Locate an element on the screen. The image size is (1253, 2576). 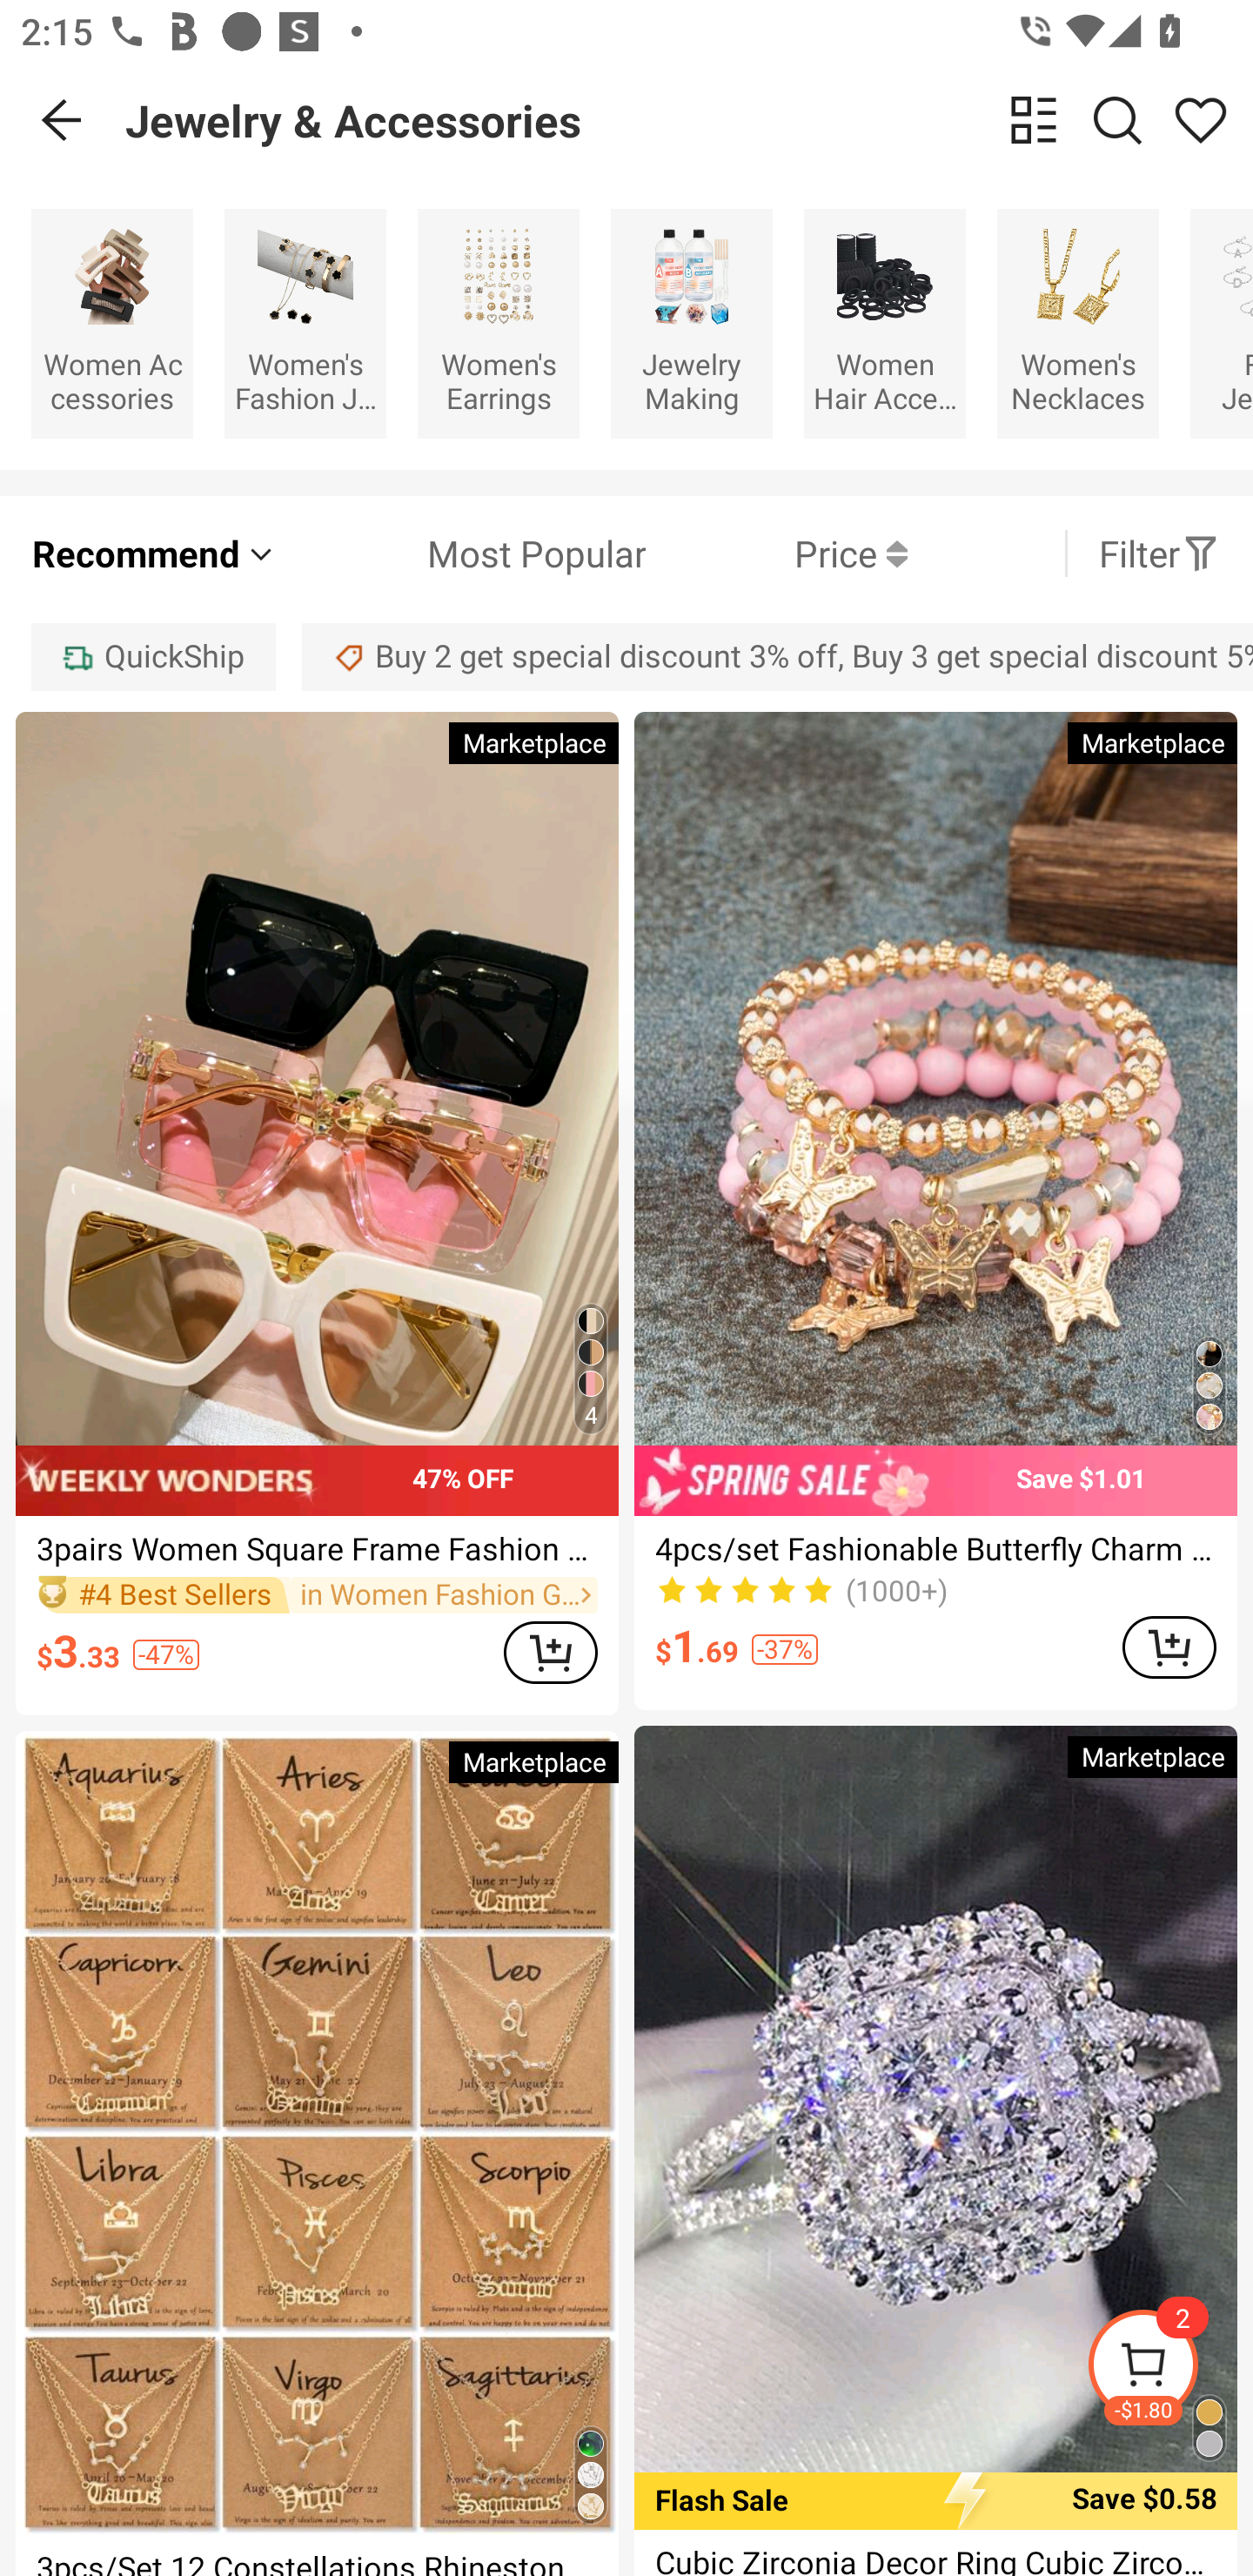
Women's Fashion Jewelry is located at coordinates (305, 323).